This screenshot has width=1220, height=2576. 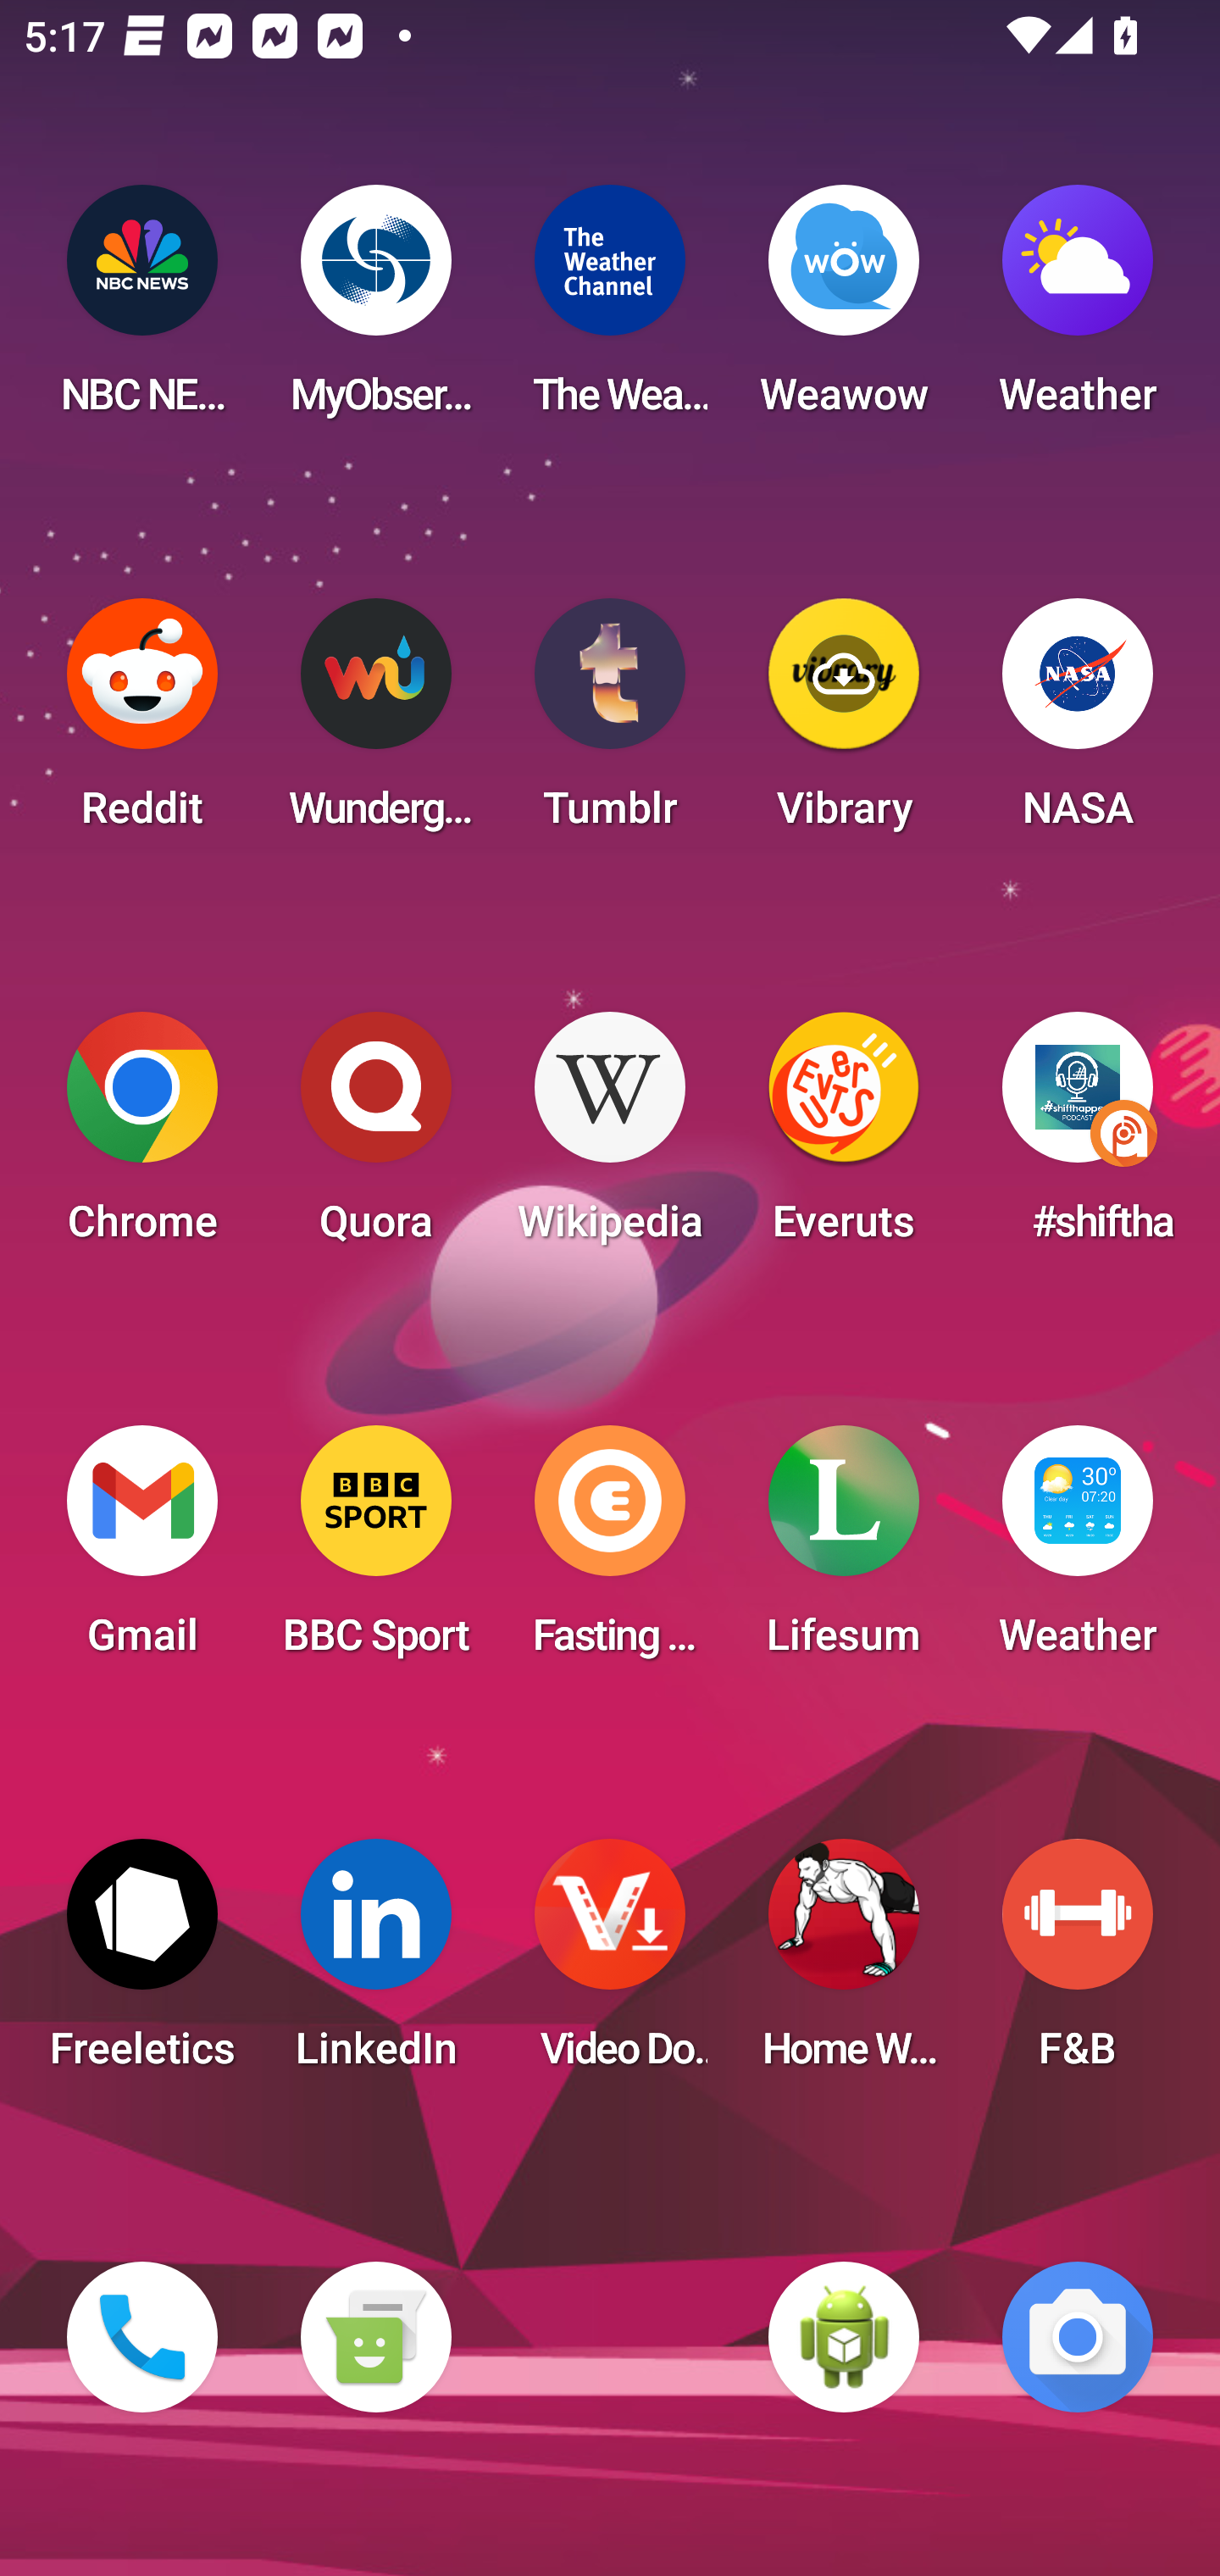 I want to click on Fasting Coach, so click(x=610, y=1551).